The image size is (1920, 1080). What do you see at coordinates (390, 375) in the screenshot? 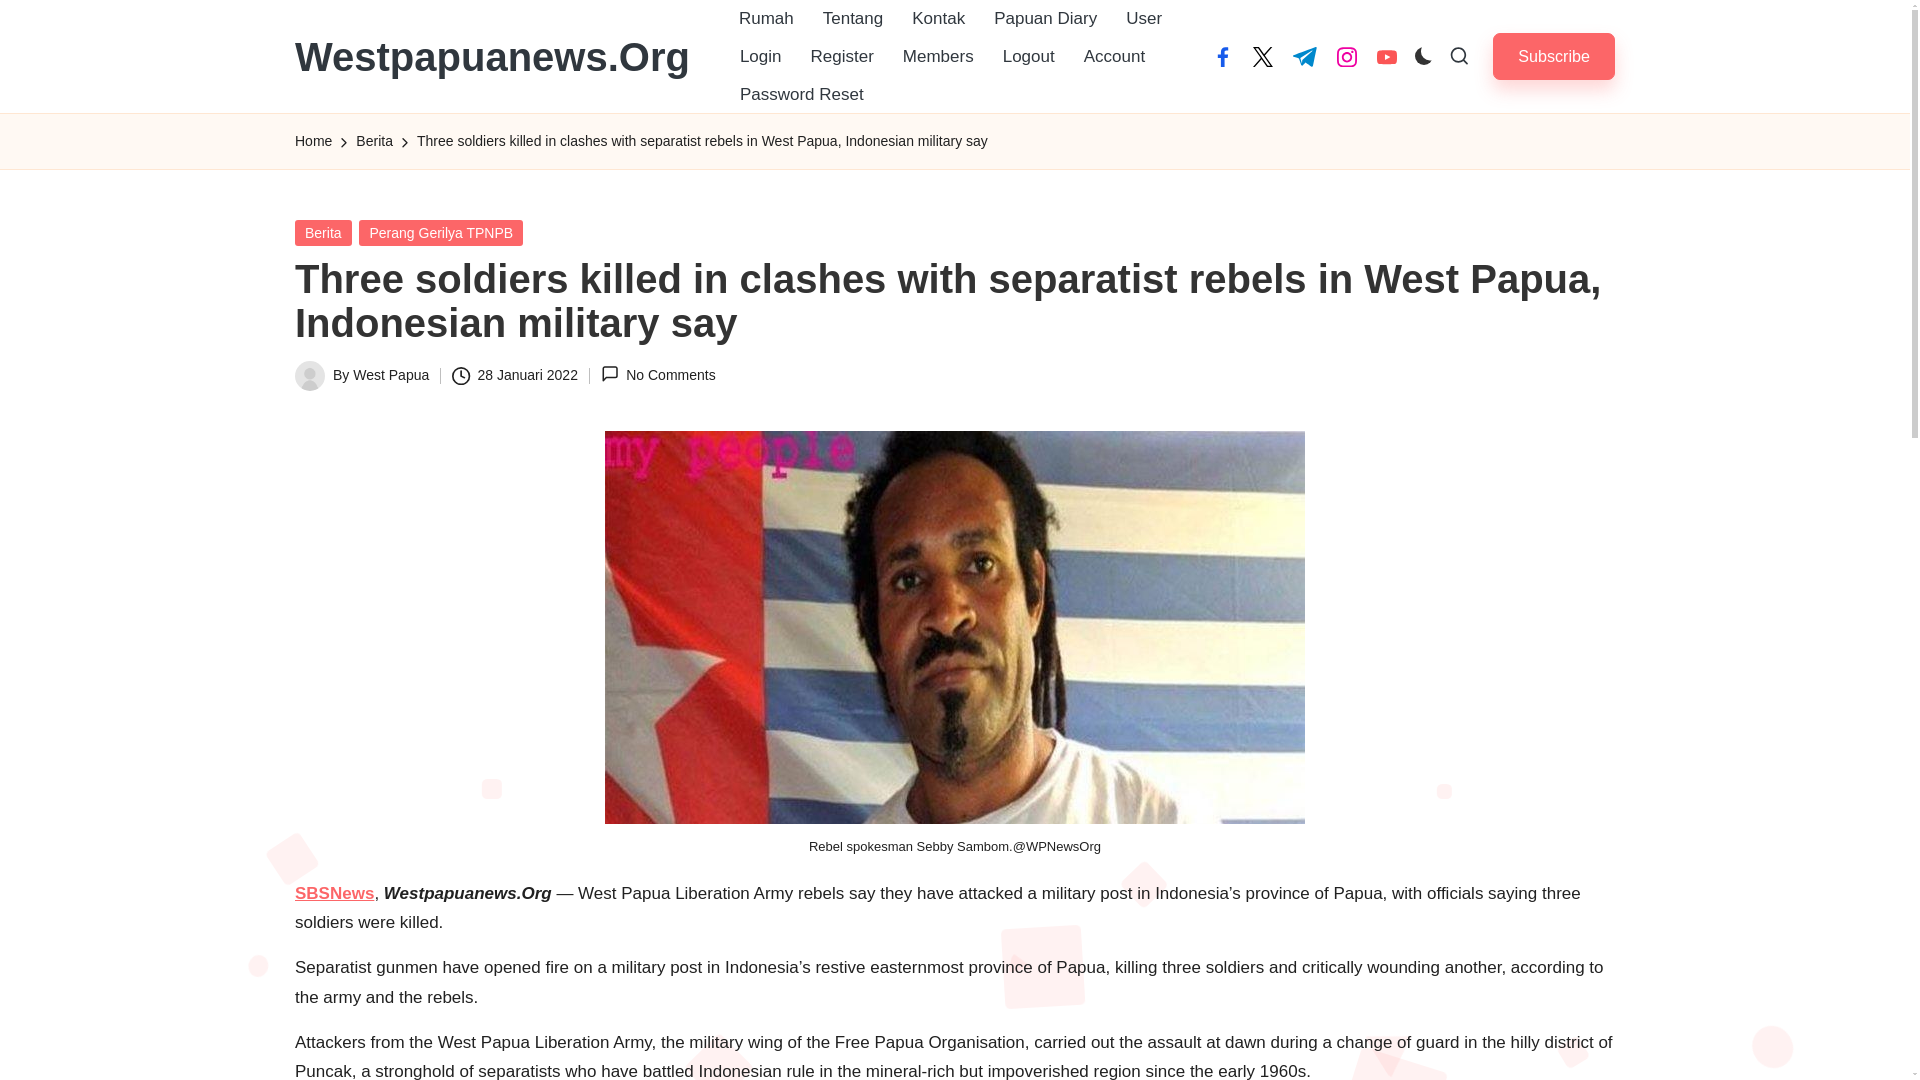
I see `West Papua` at bounding box center [390, 375].